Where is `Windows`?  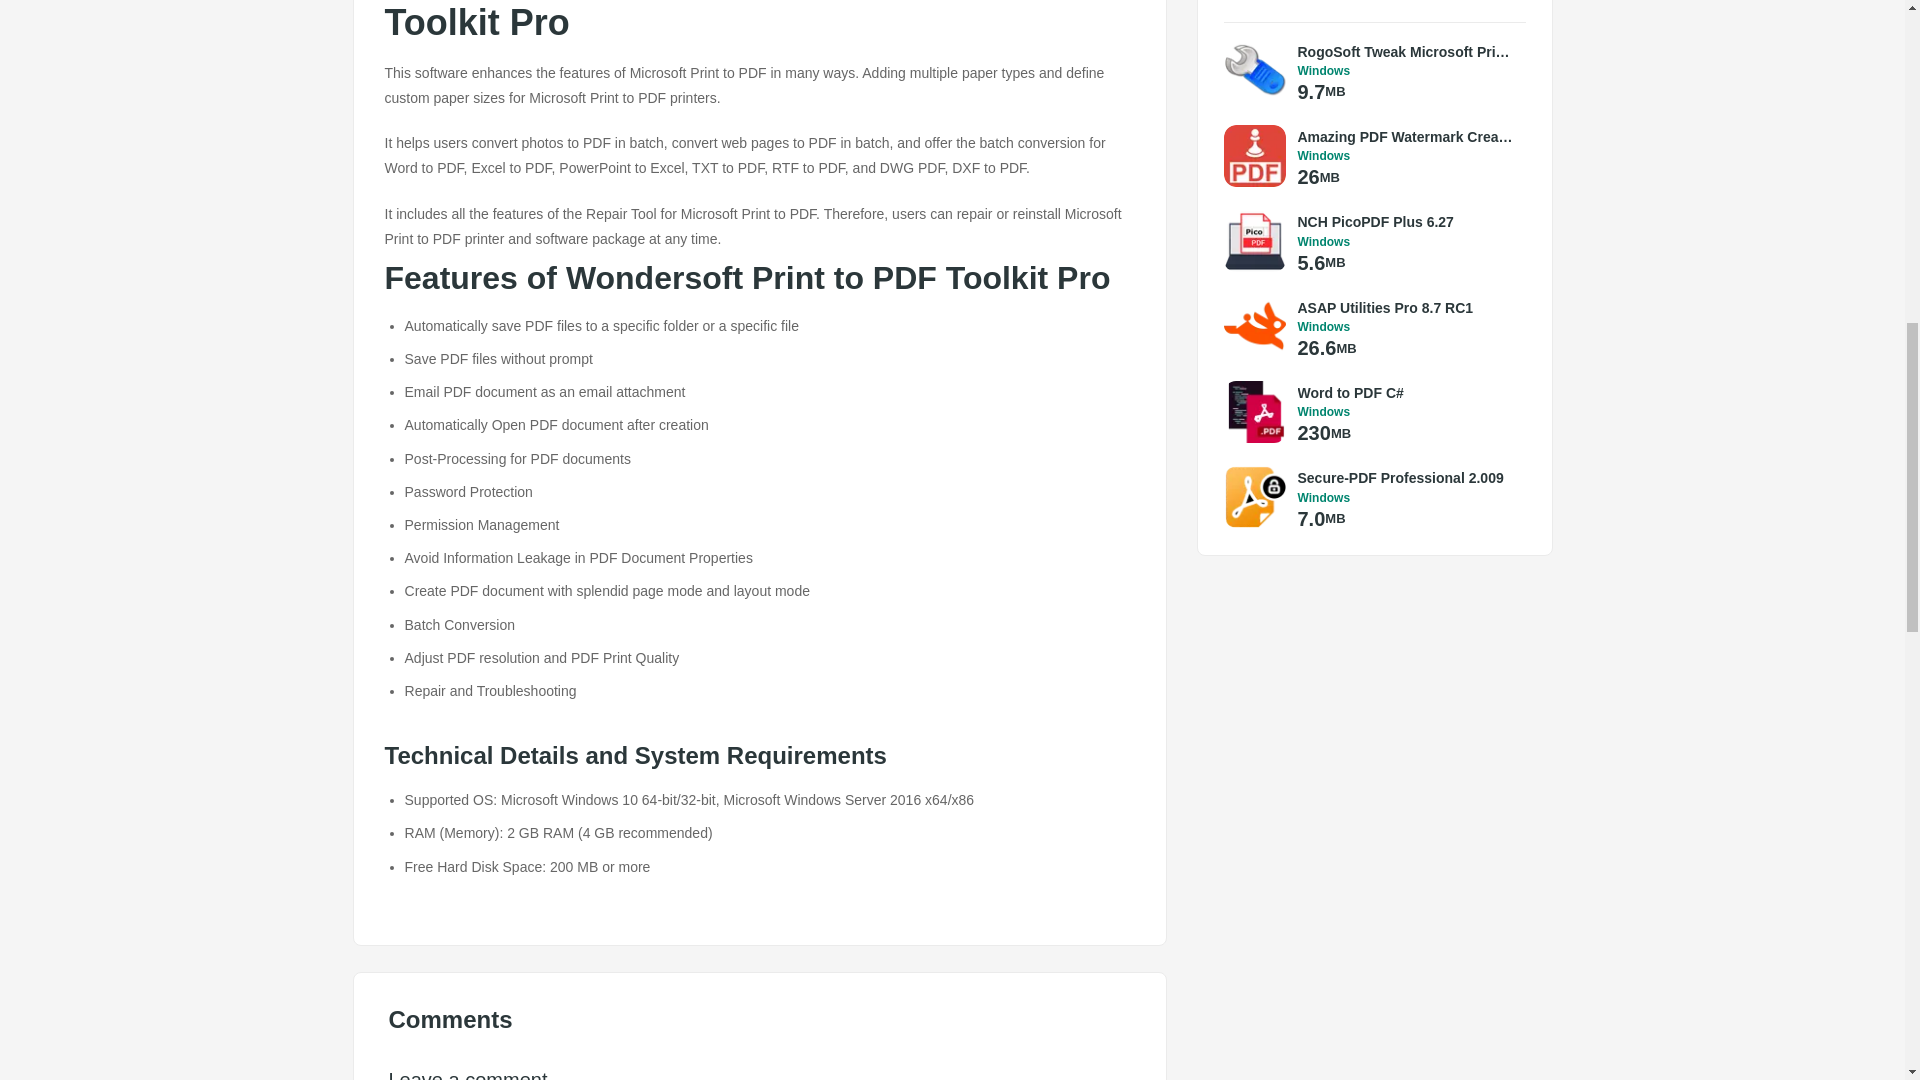
Windows is located at coordinates (1406, 70).